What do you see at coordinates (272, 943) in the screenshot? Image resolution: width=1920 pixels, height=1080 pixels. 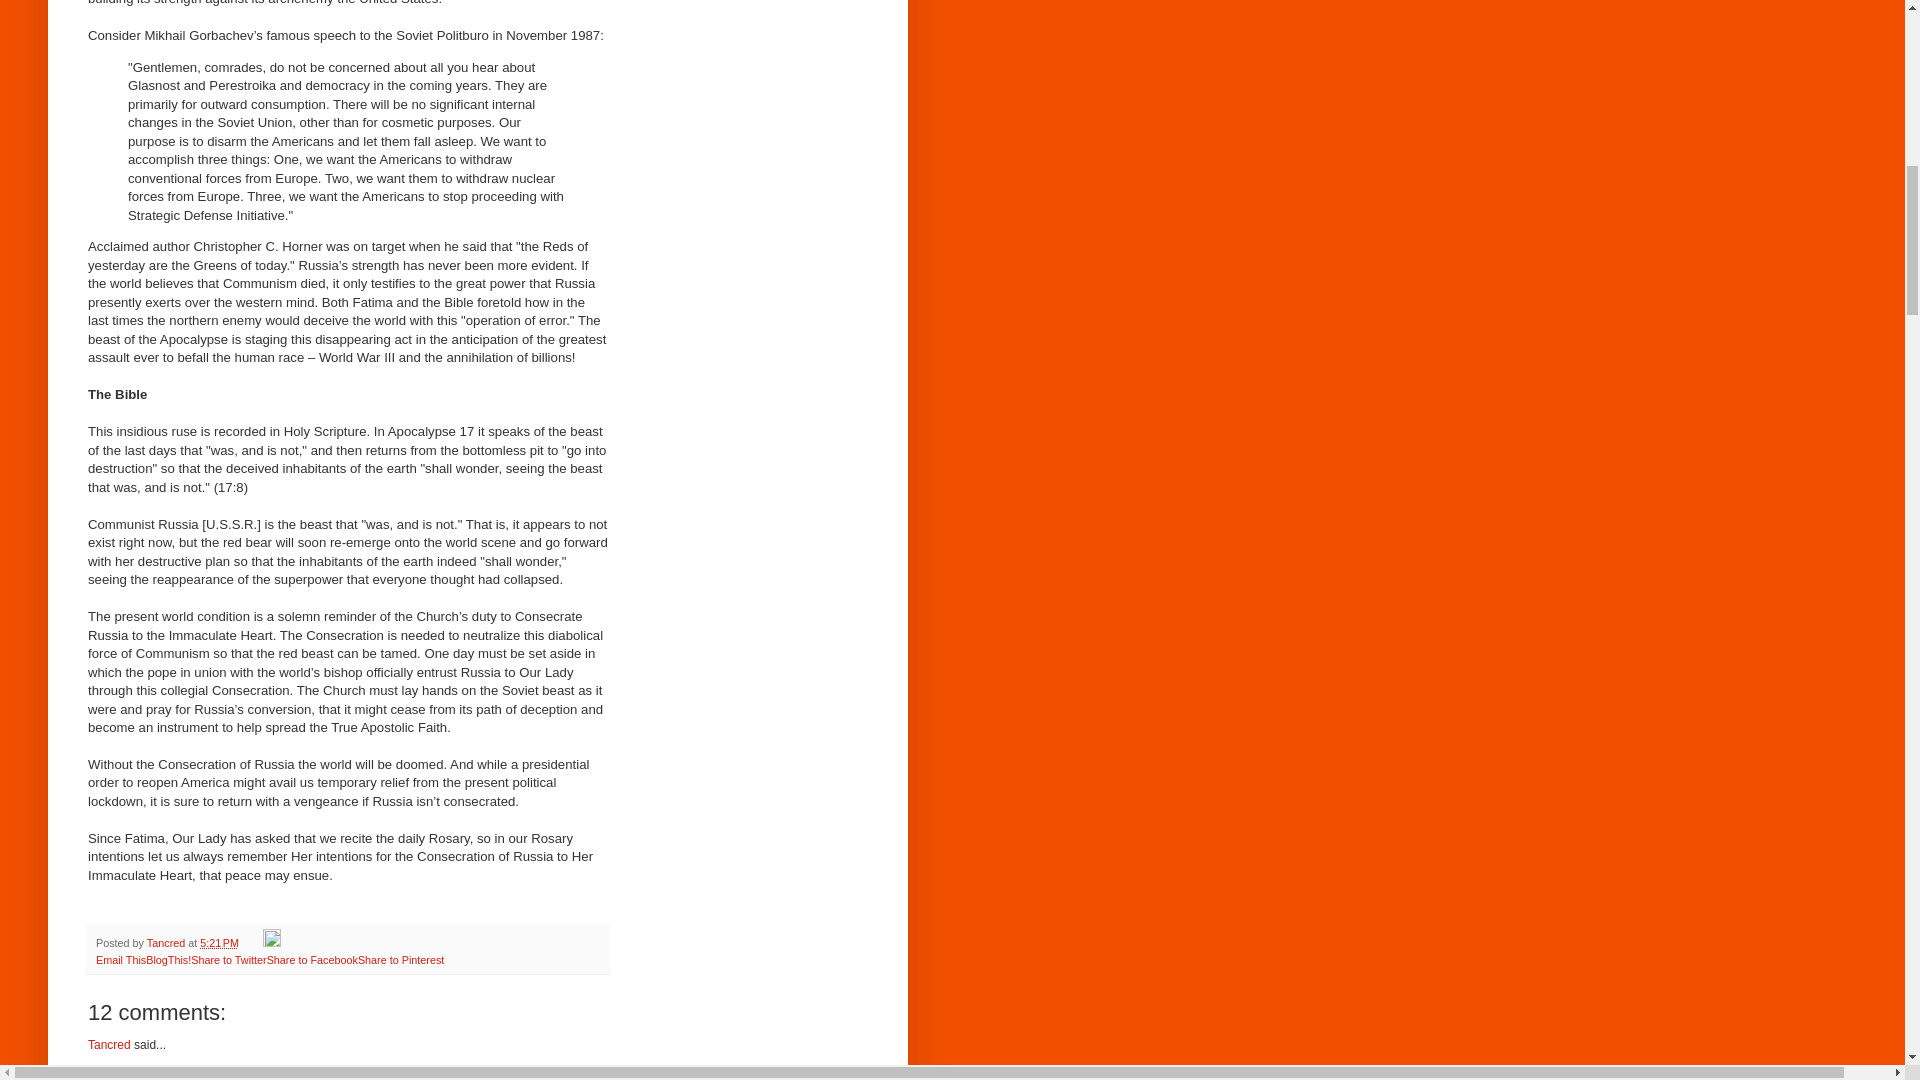 I see `Edit Post` at bounding box center [272, 943].